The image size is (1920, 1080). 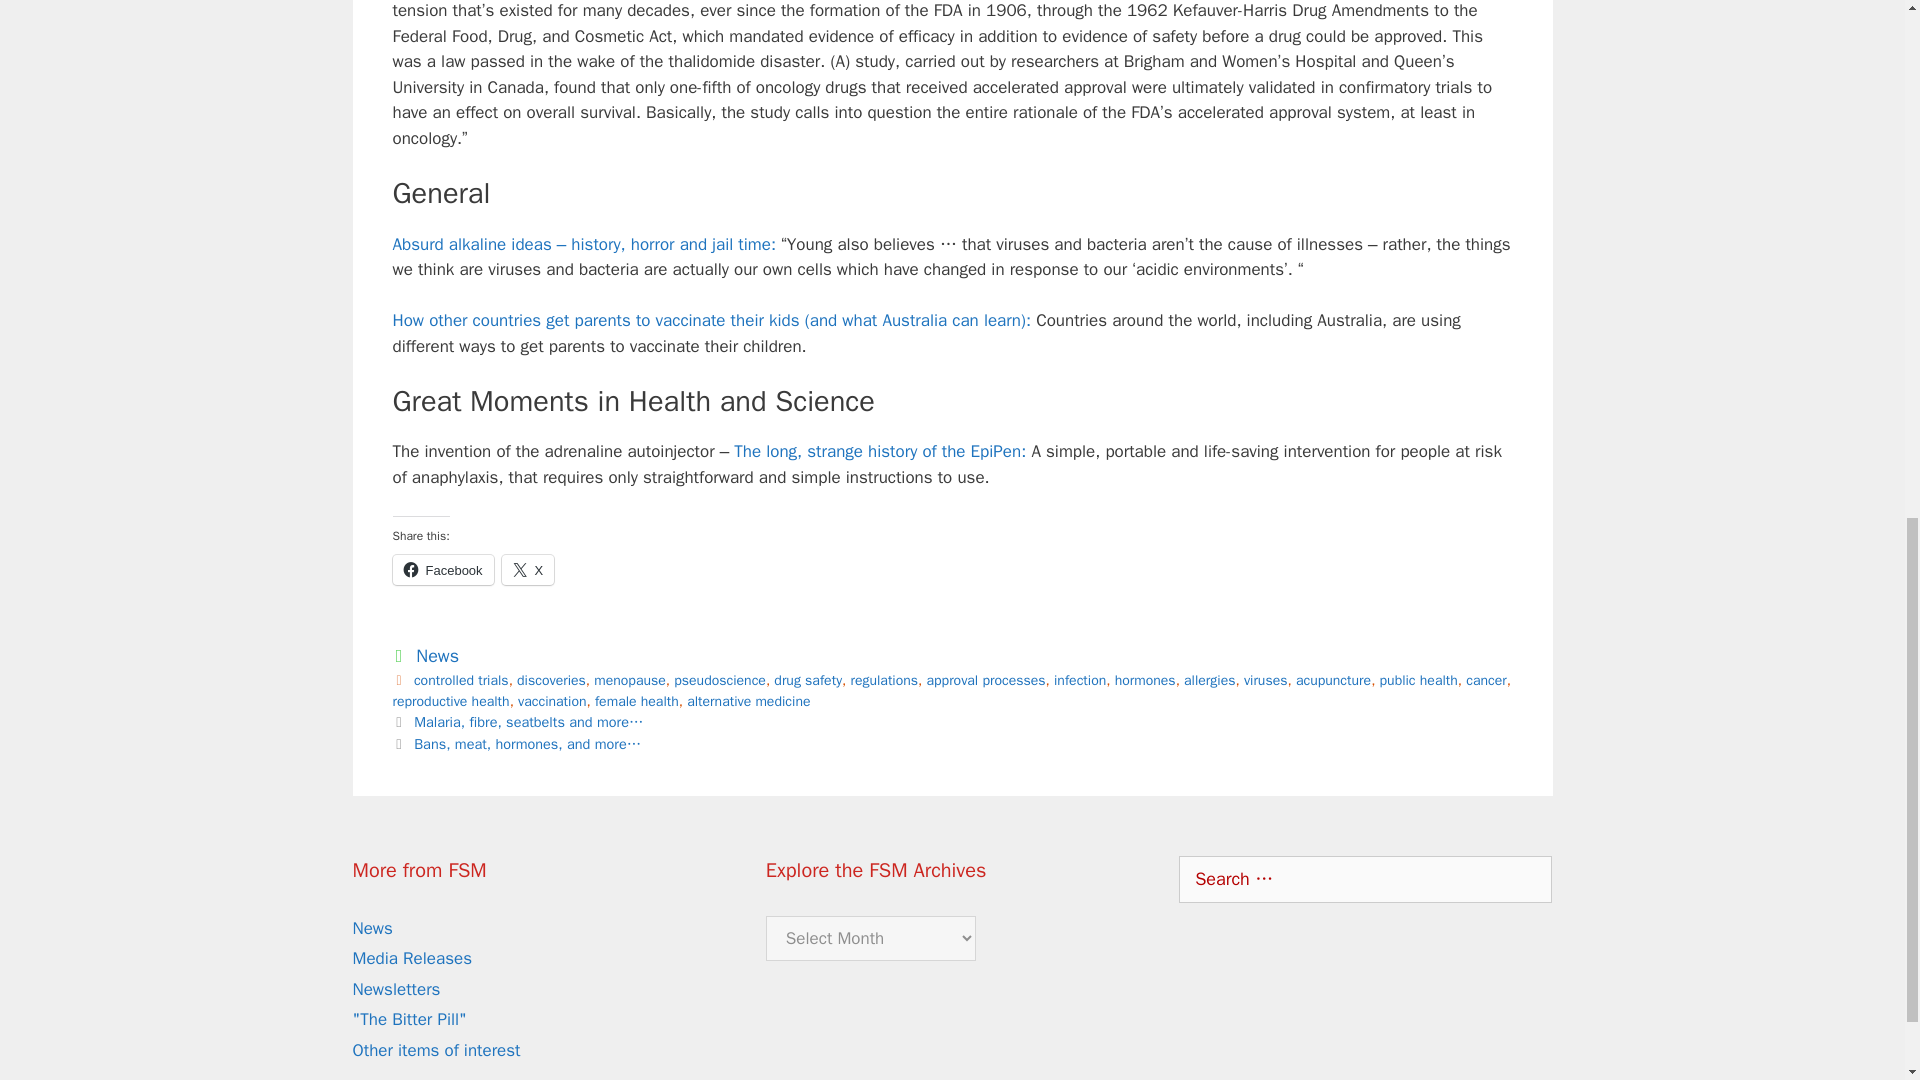 What do you see at coordinates (1080, 680) in the screenshot?
I see `infection` at bounding box center [1080, 680].